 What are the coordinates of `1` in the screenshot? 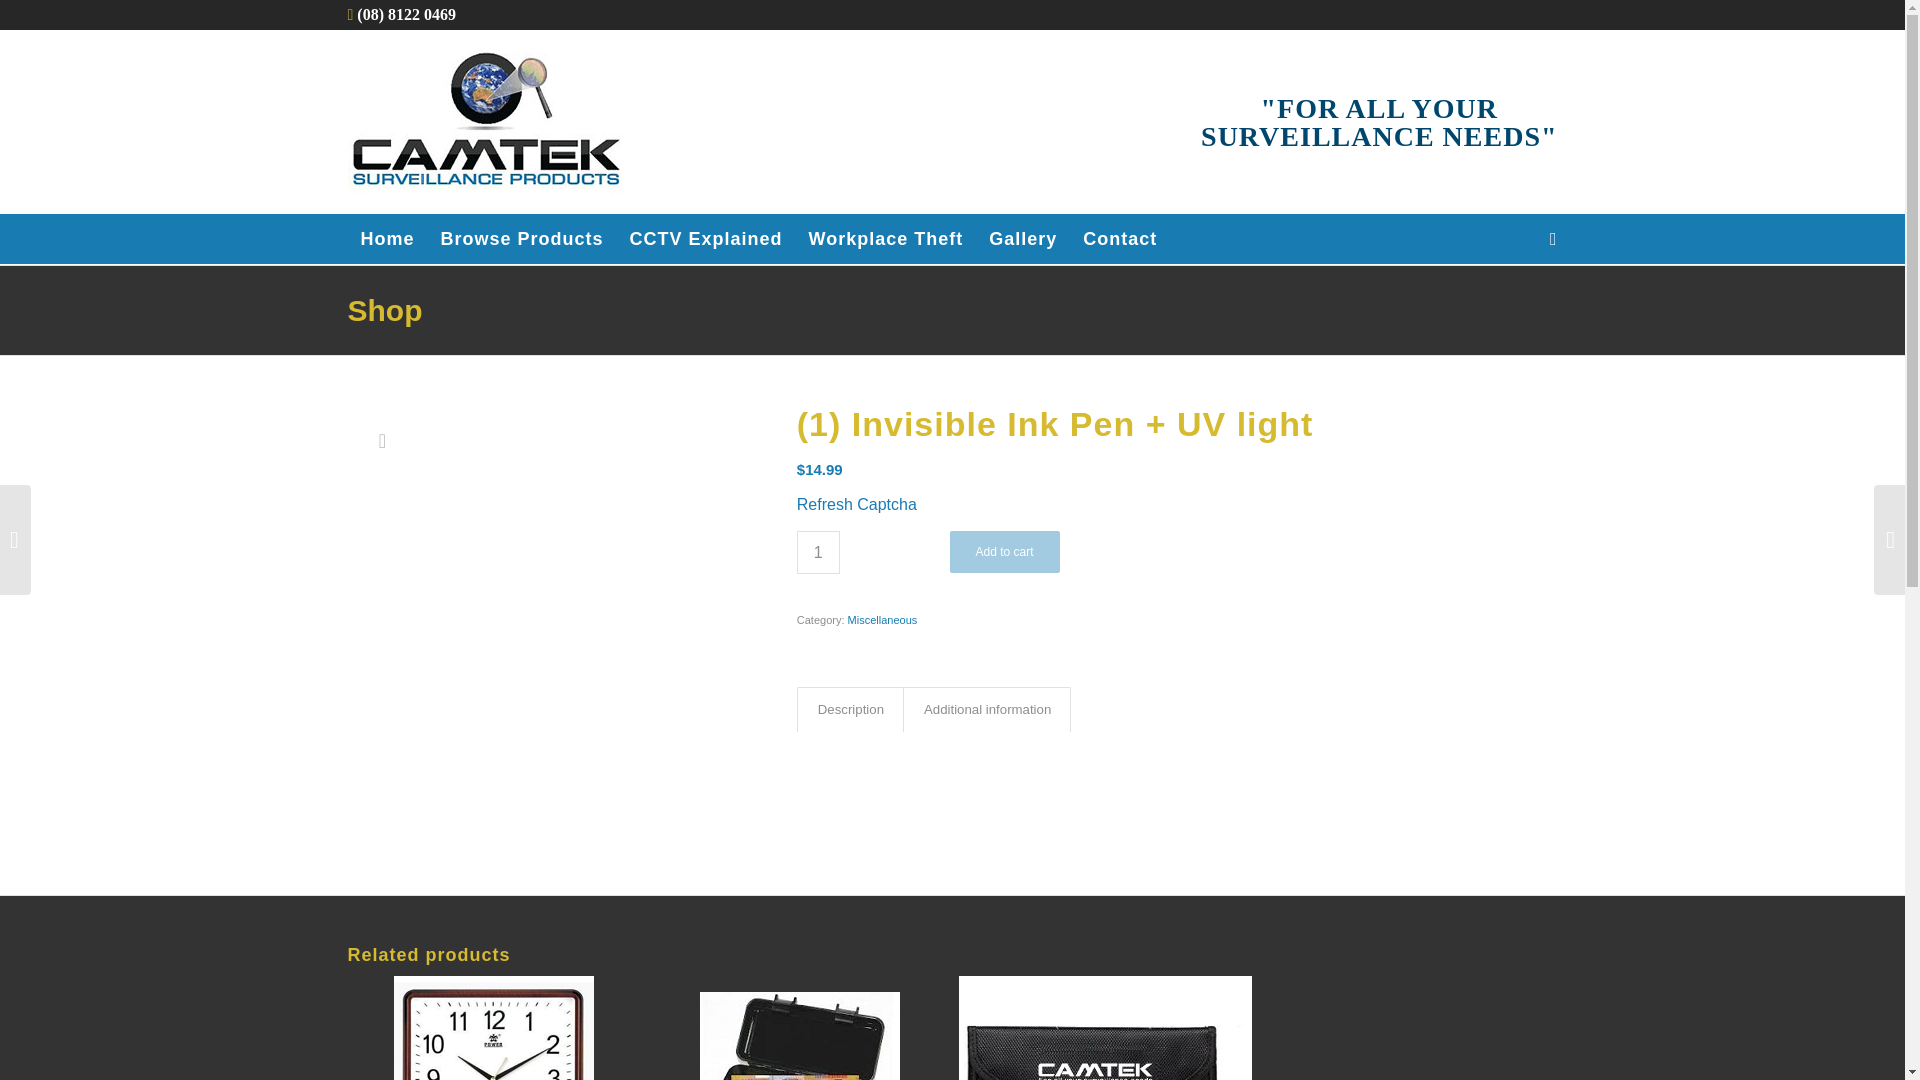 It's located at (818, 552).